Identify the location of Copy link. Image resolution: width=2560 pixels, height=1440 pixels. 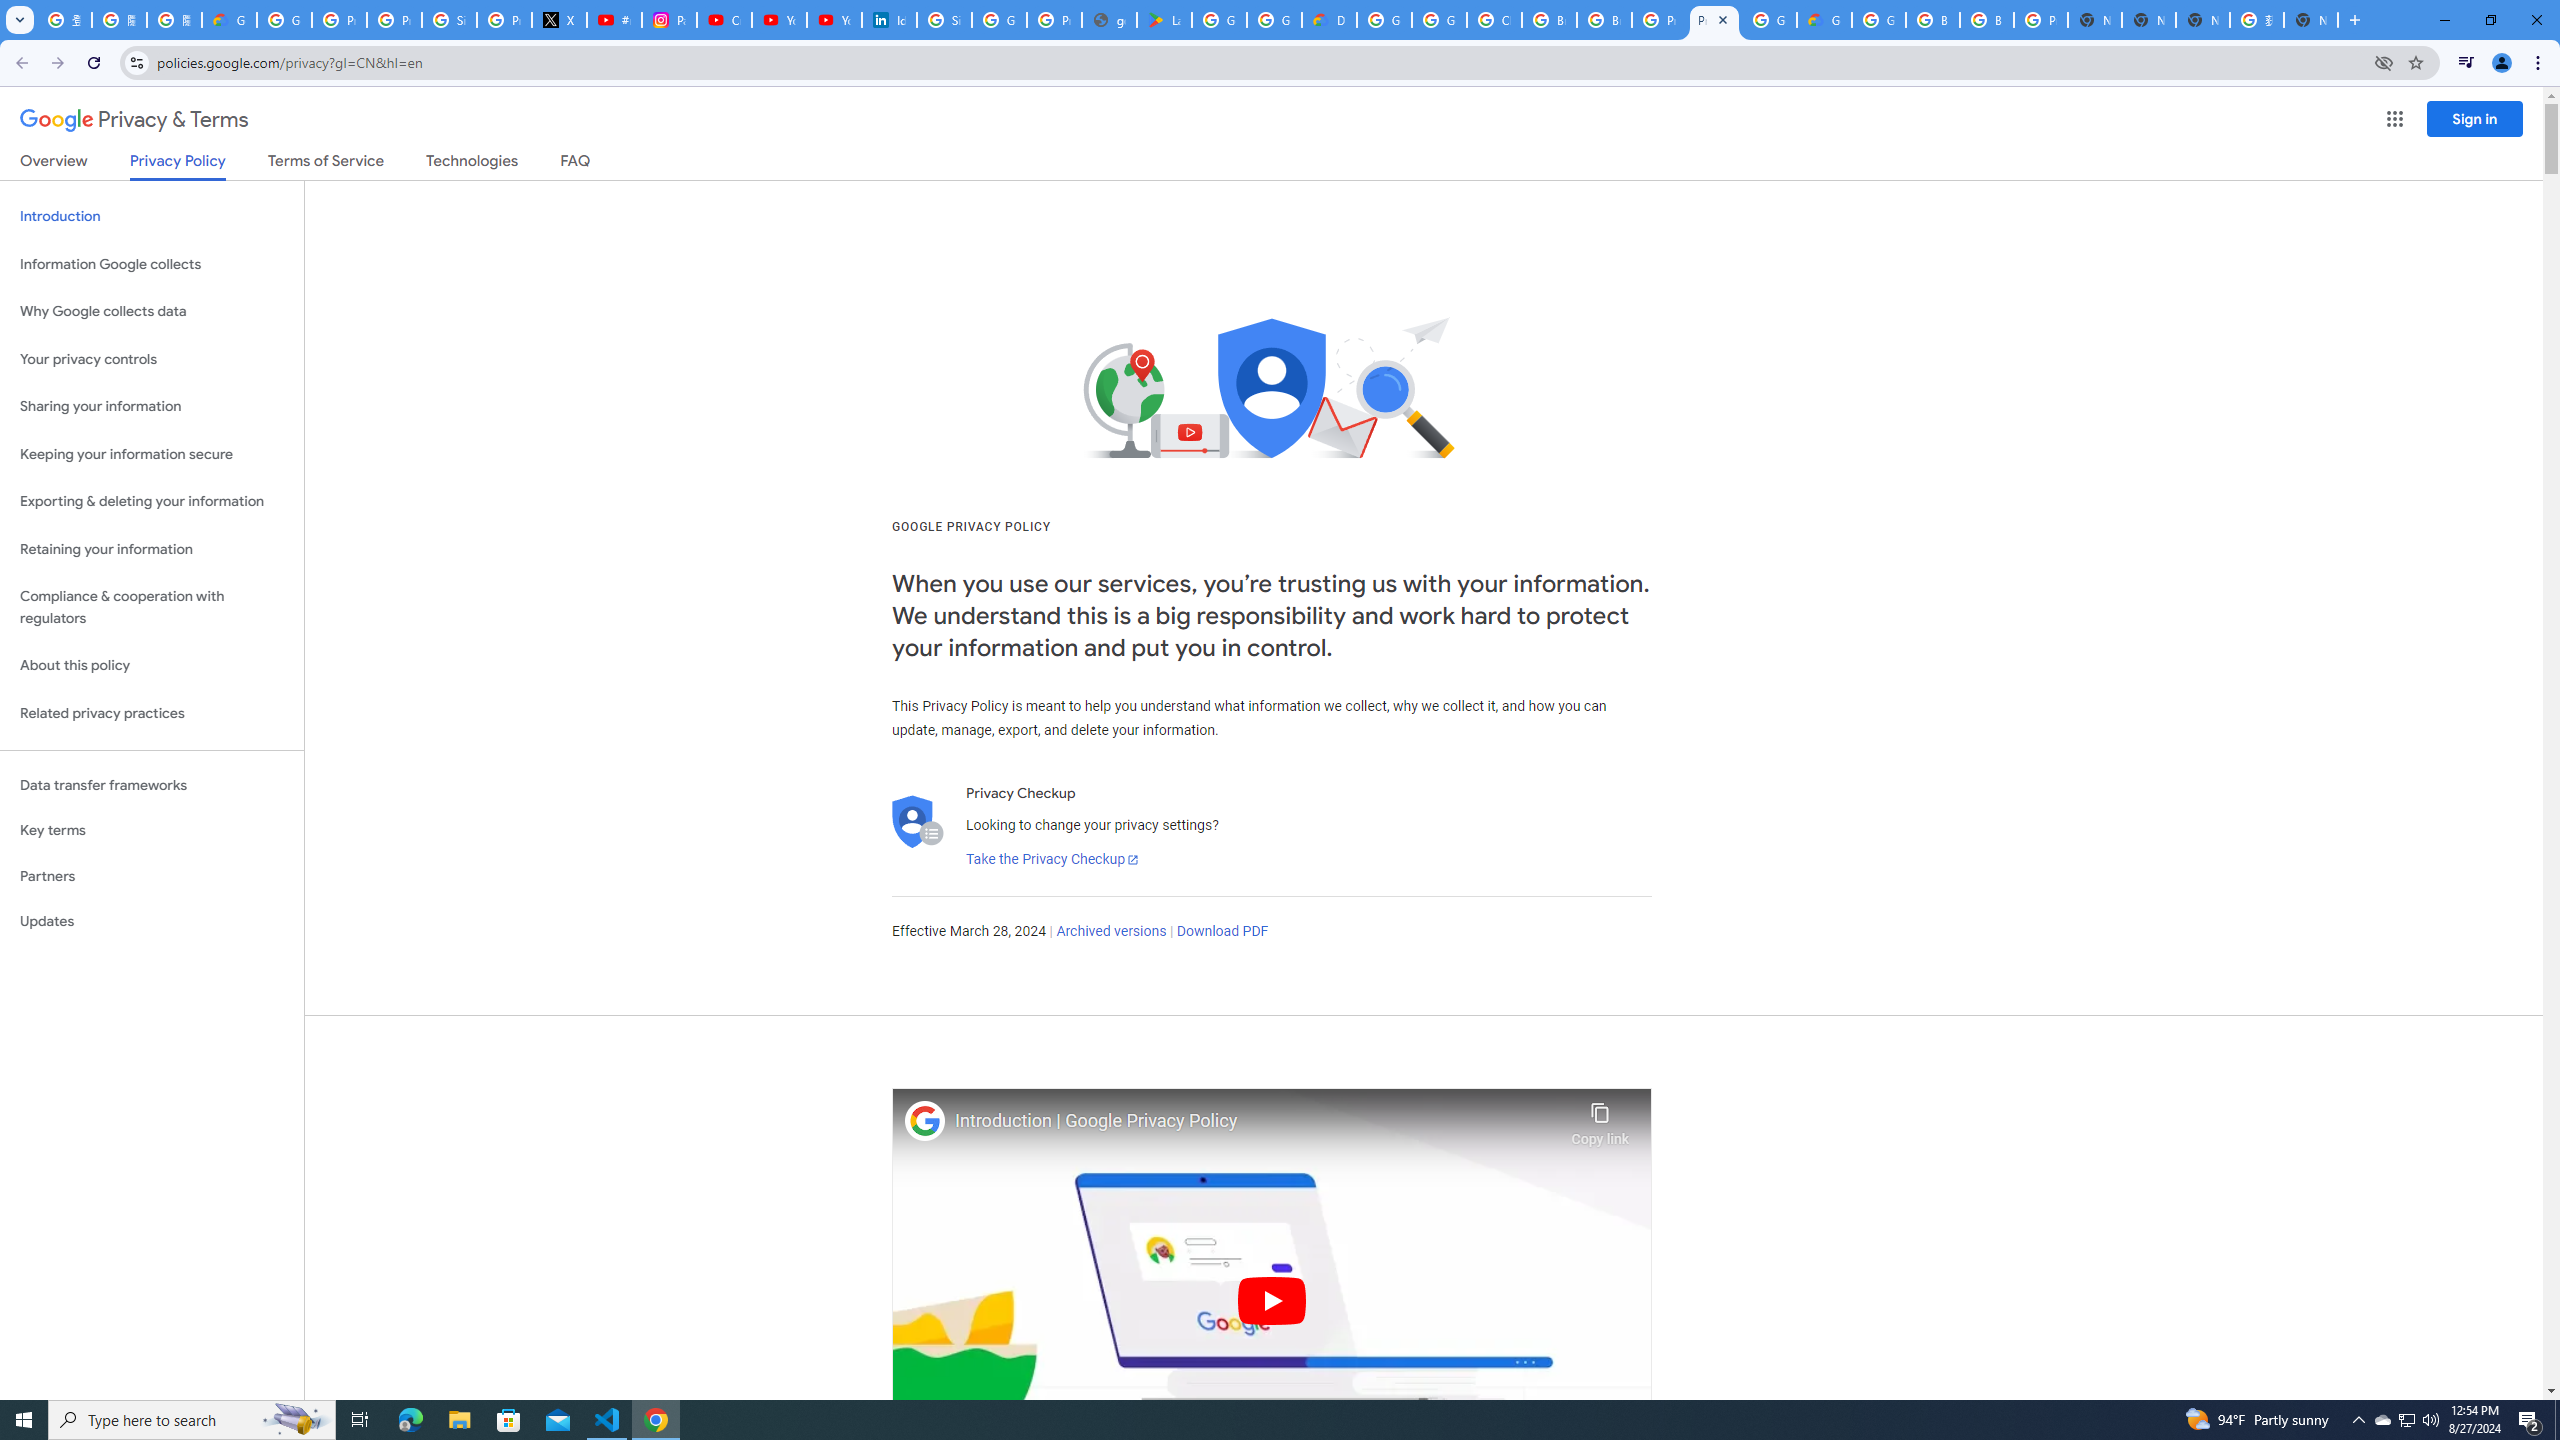
(1600, 1119).